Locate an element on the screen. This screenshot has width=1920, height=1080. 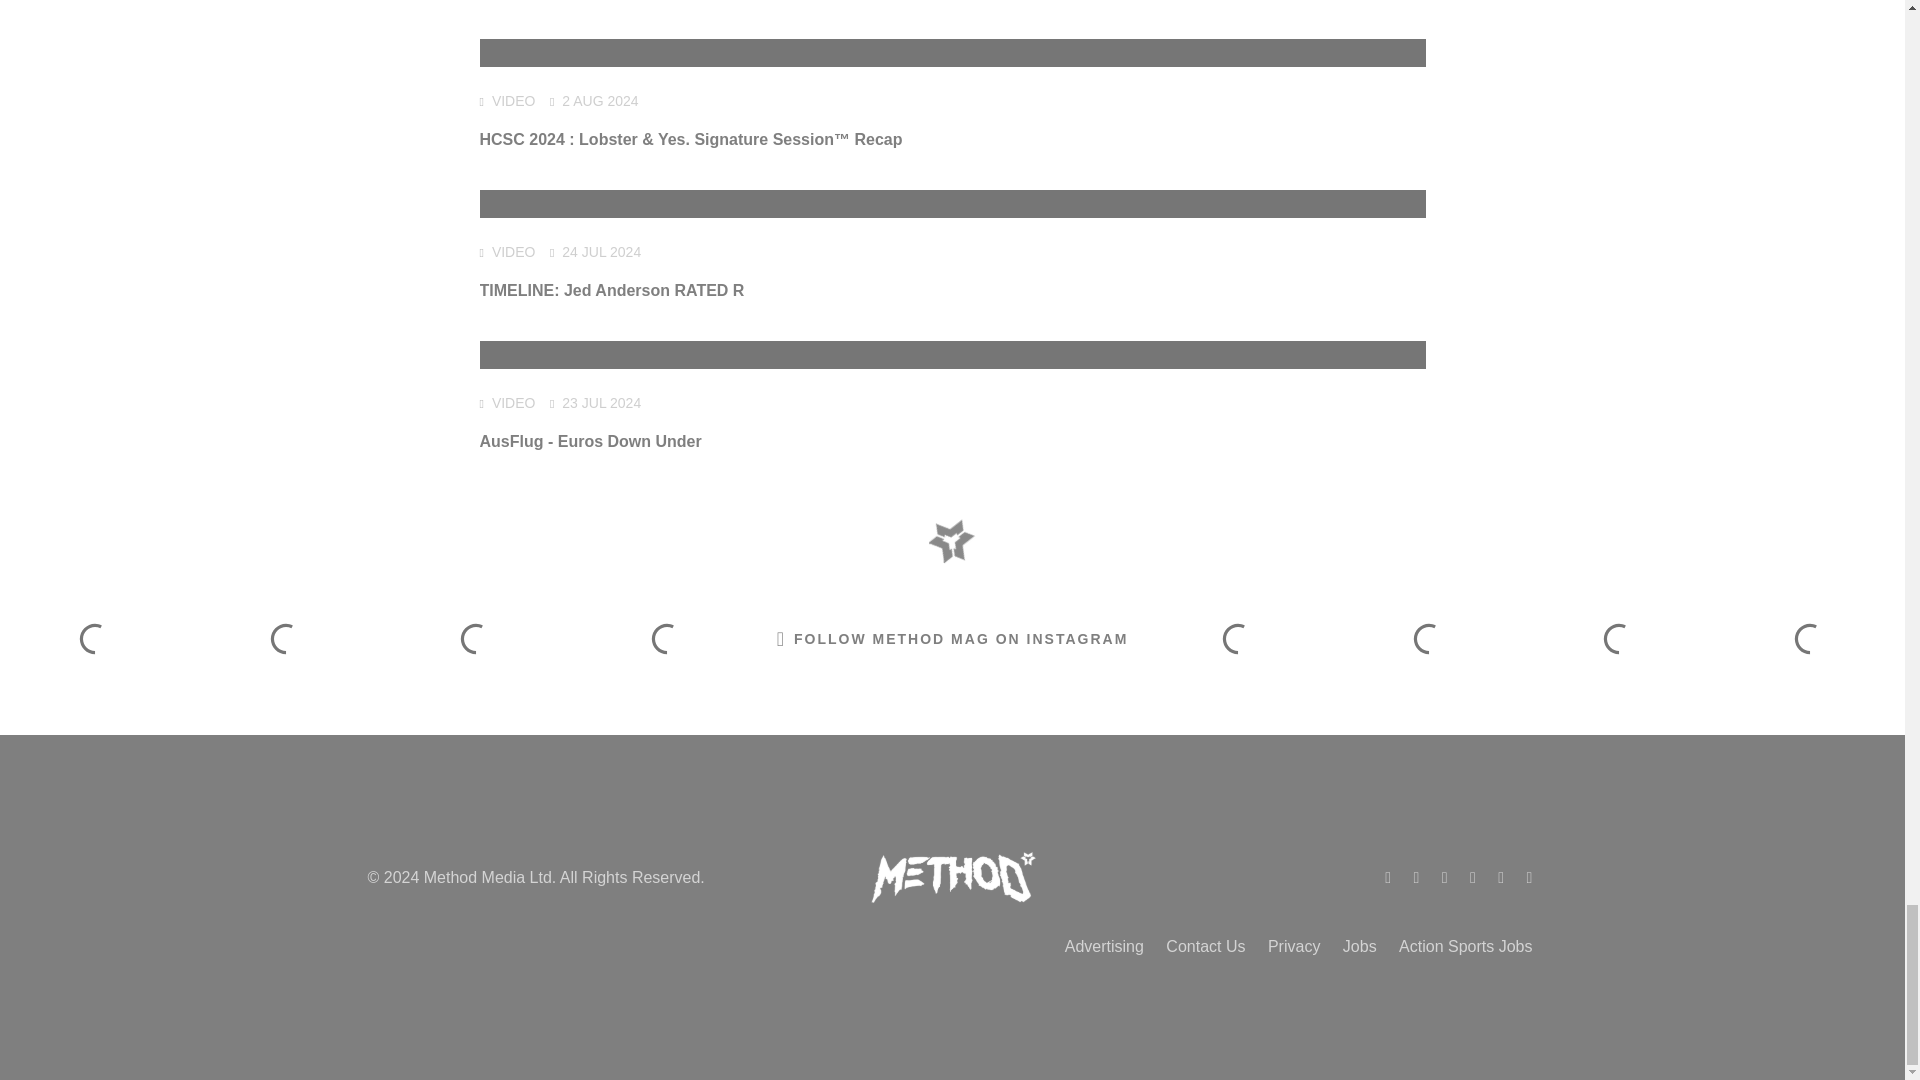
AusFlug - Euros Down Under is located at coordinates (591, 442).